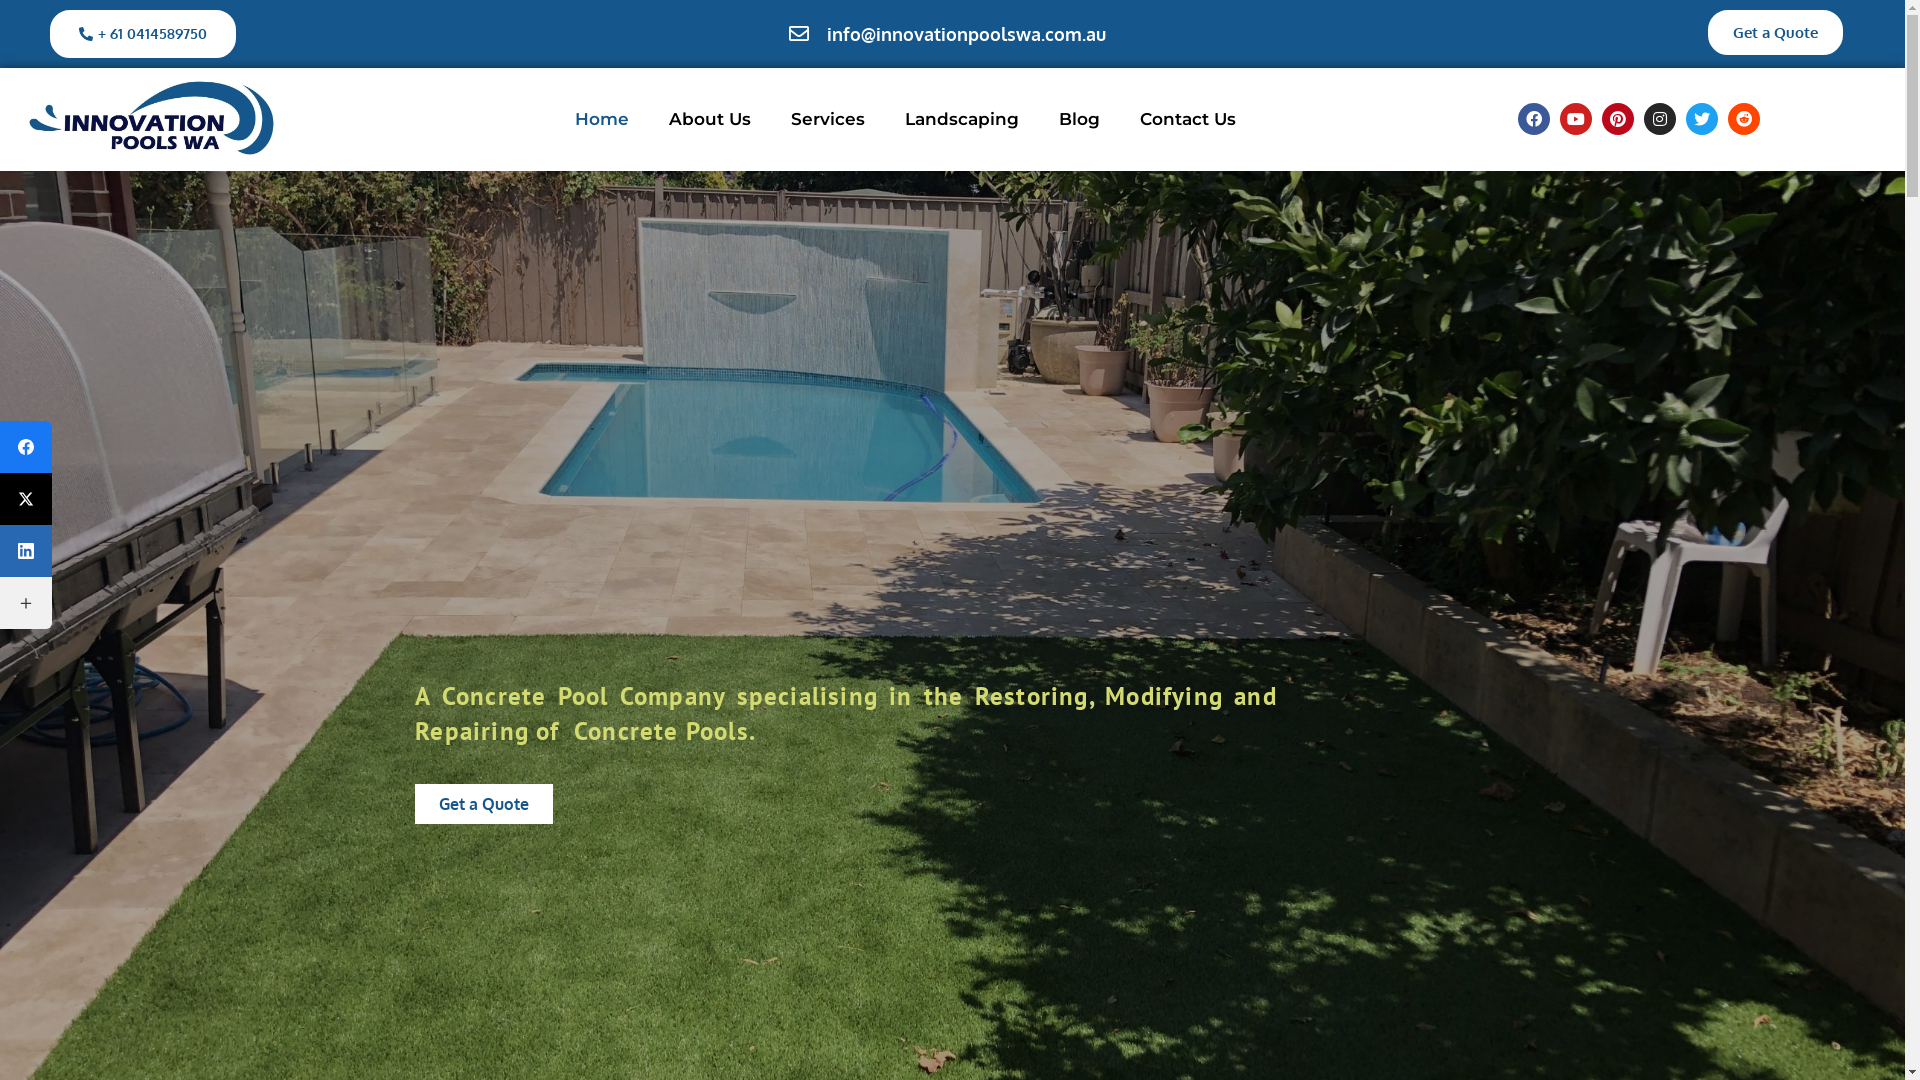  I want to click on Contact Us, so click(1188, 119).